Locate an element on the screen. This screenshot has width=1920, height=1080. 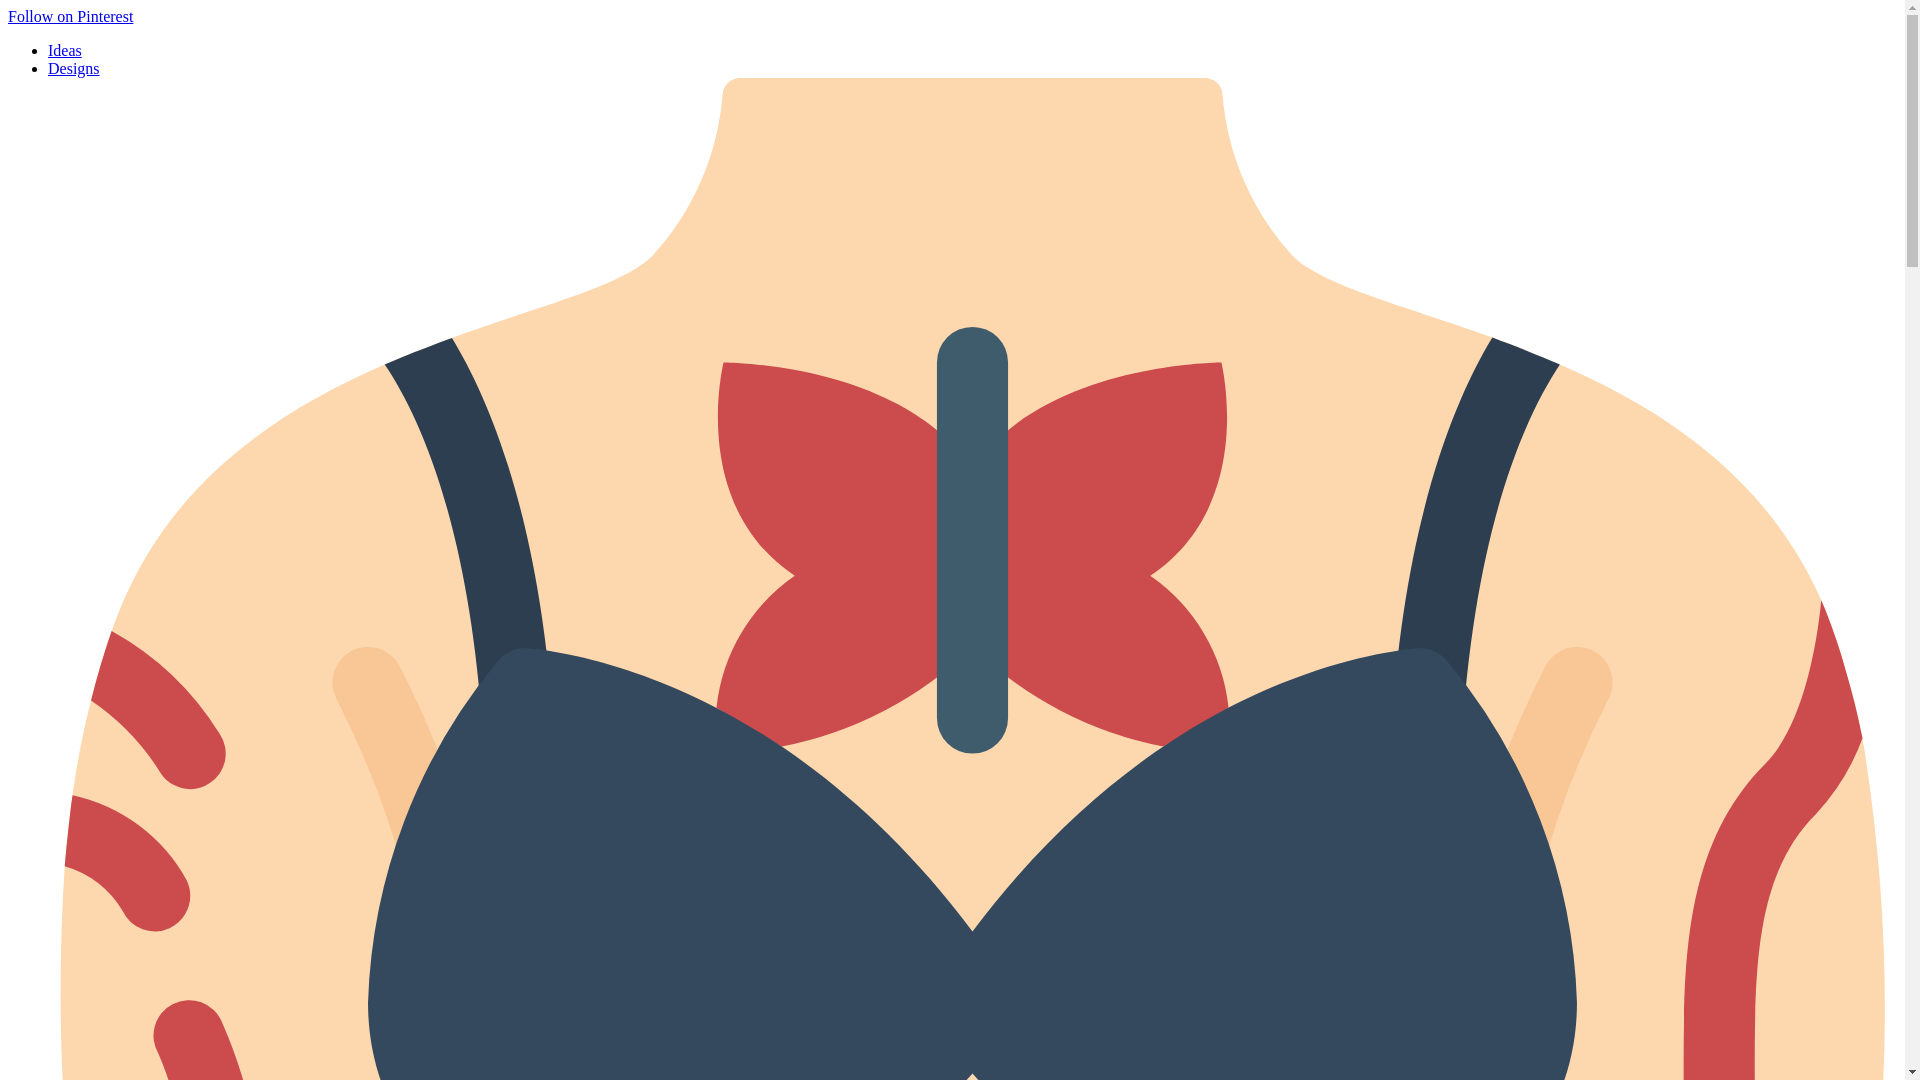
Follow on Pinterest is located at coordinates (70, 16).